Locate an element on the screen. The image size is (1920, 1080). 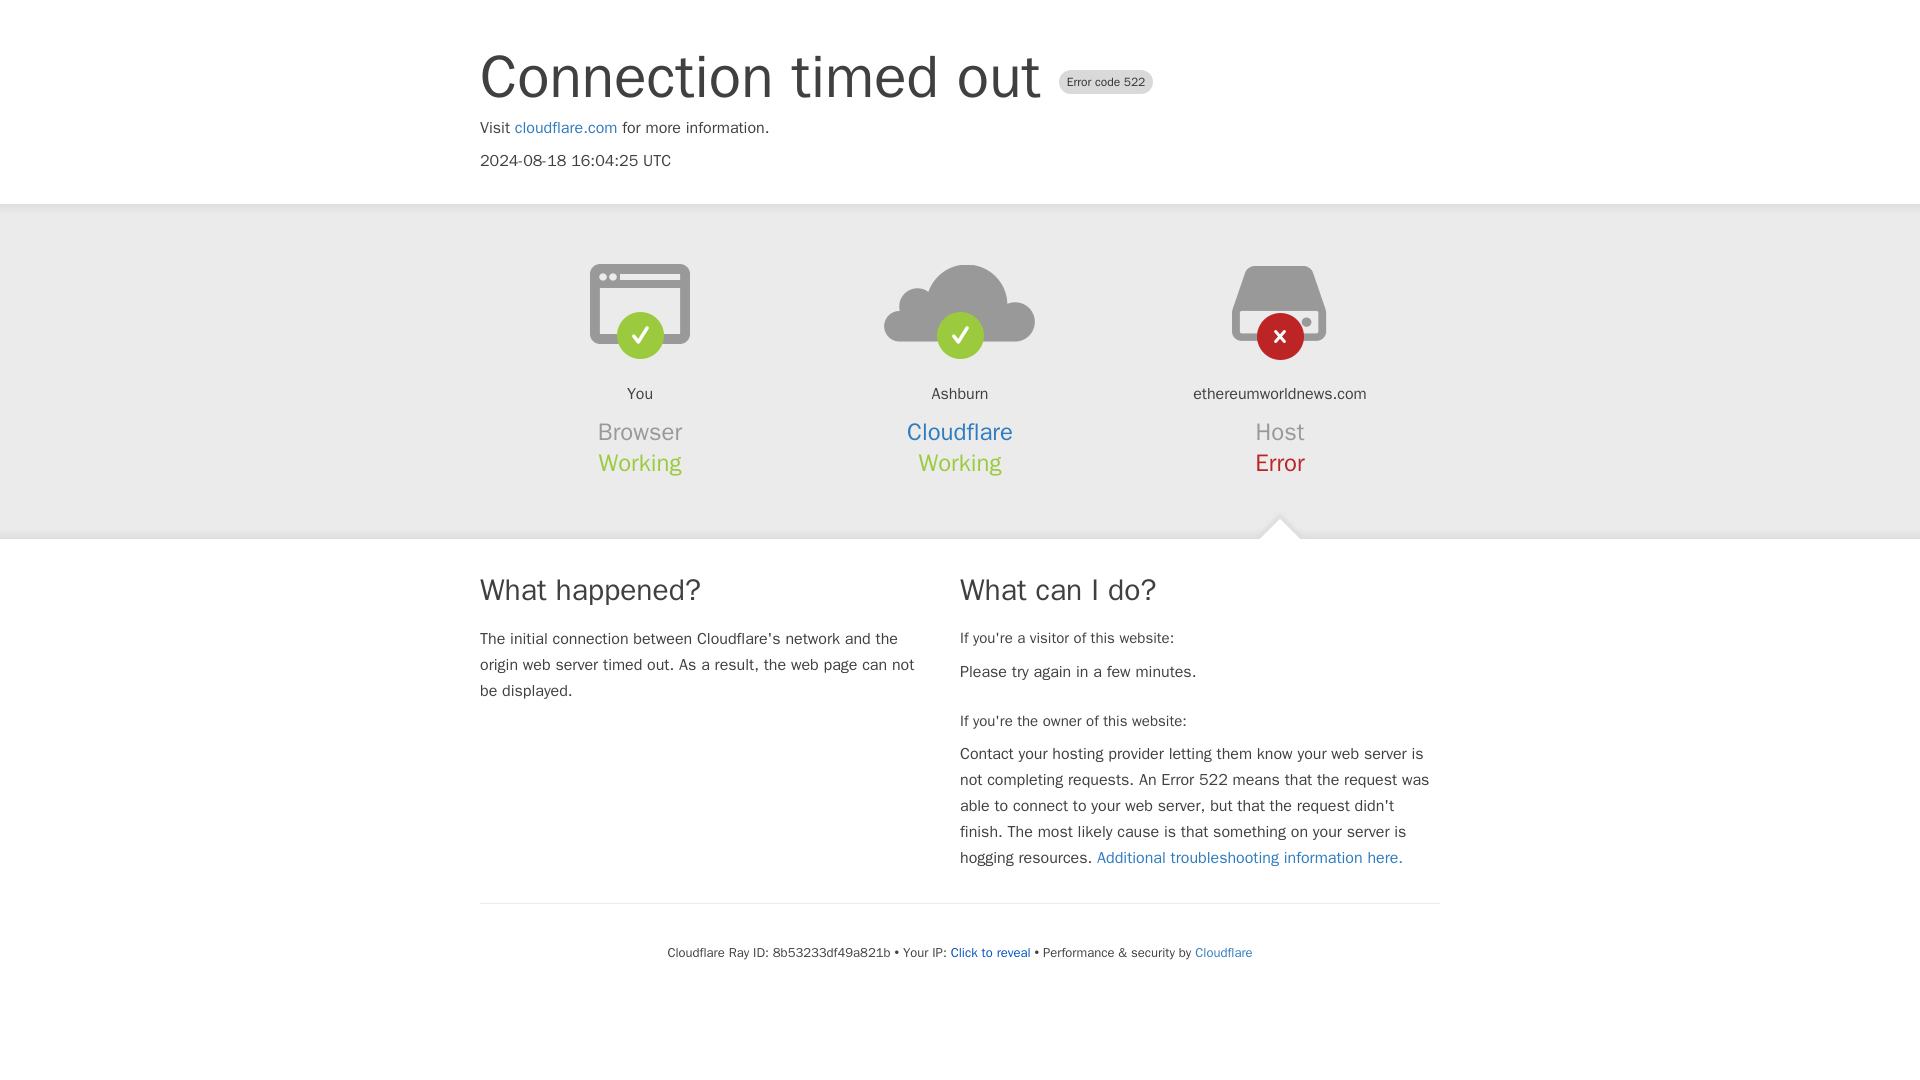
Additional troubleshooting information here. is located at coordinates (1250, 858).